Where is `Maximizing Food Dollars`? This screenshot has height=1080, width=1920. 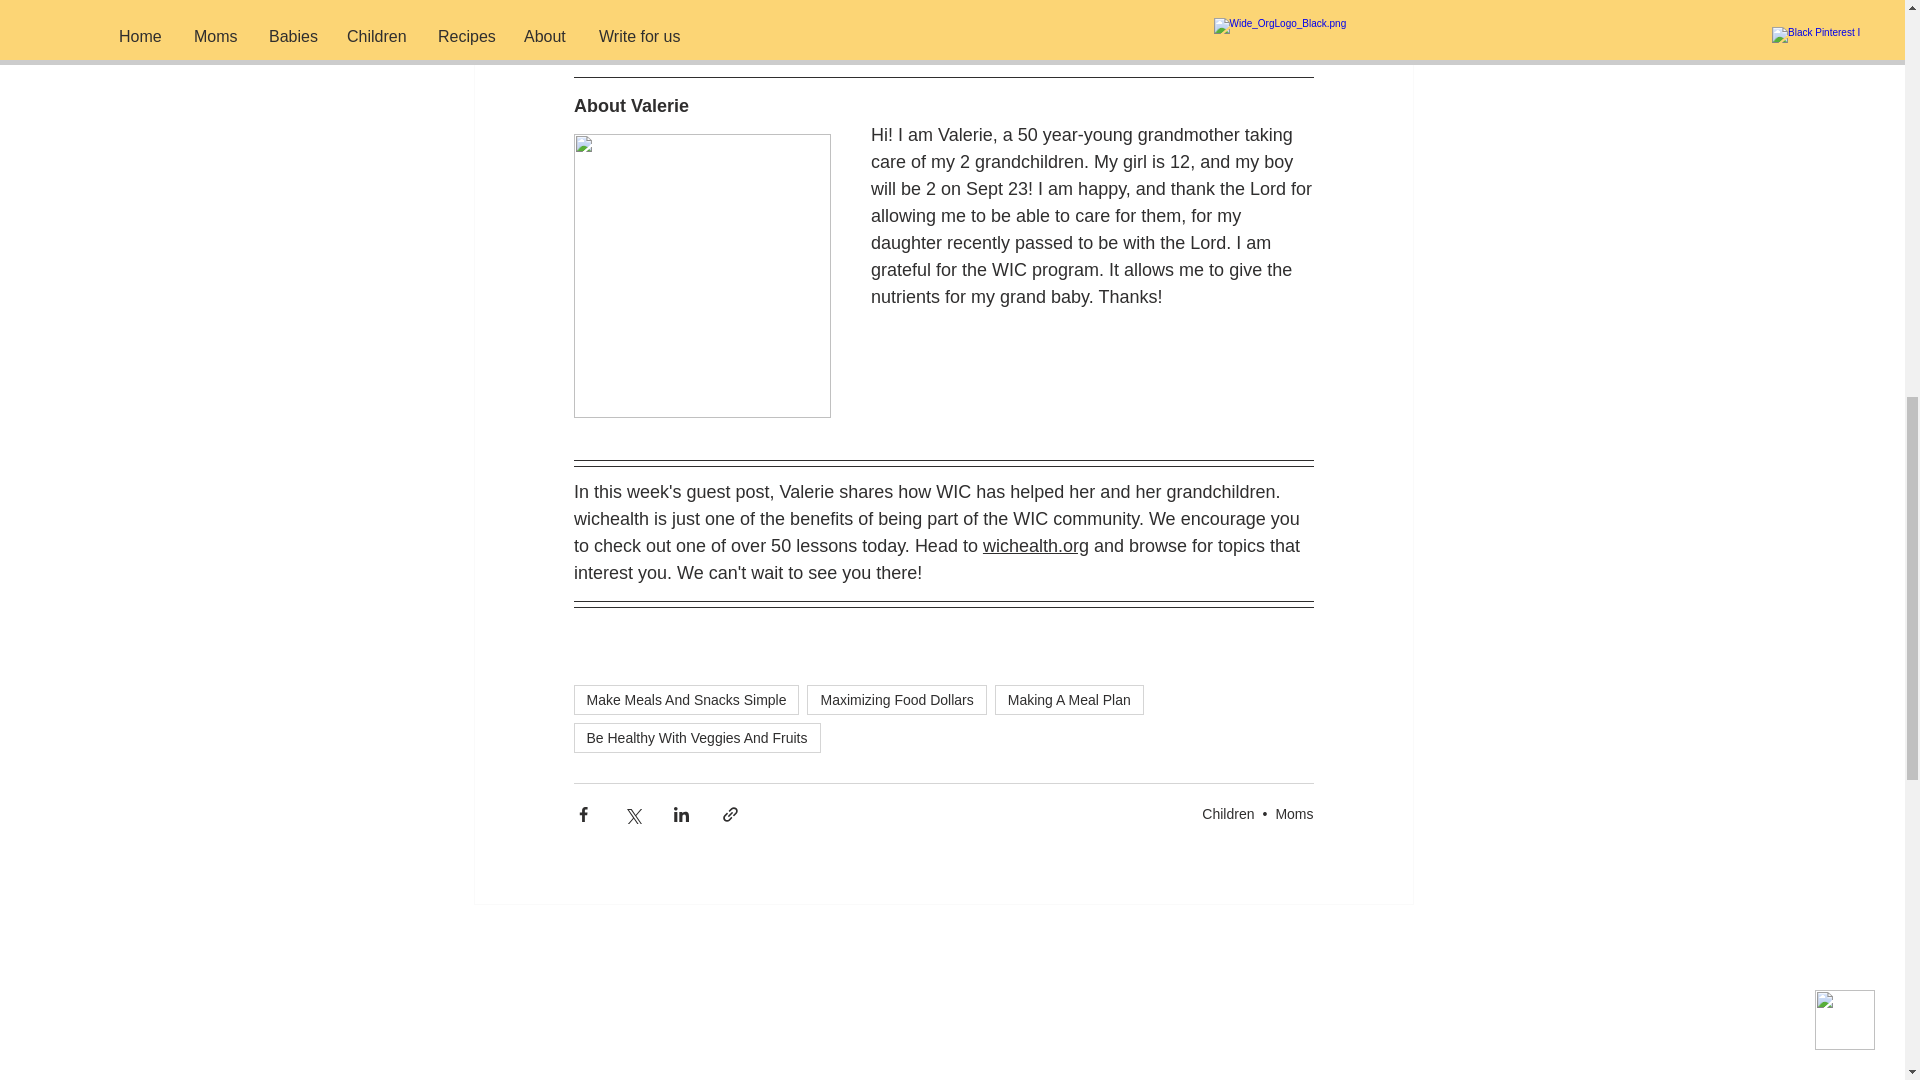
Maximizing Food Dollars is located at coordinates (896, 699).